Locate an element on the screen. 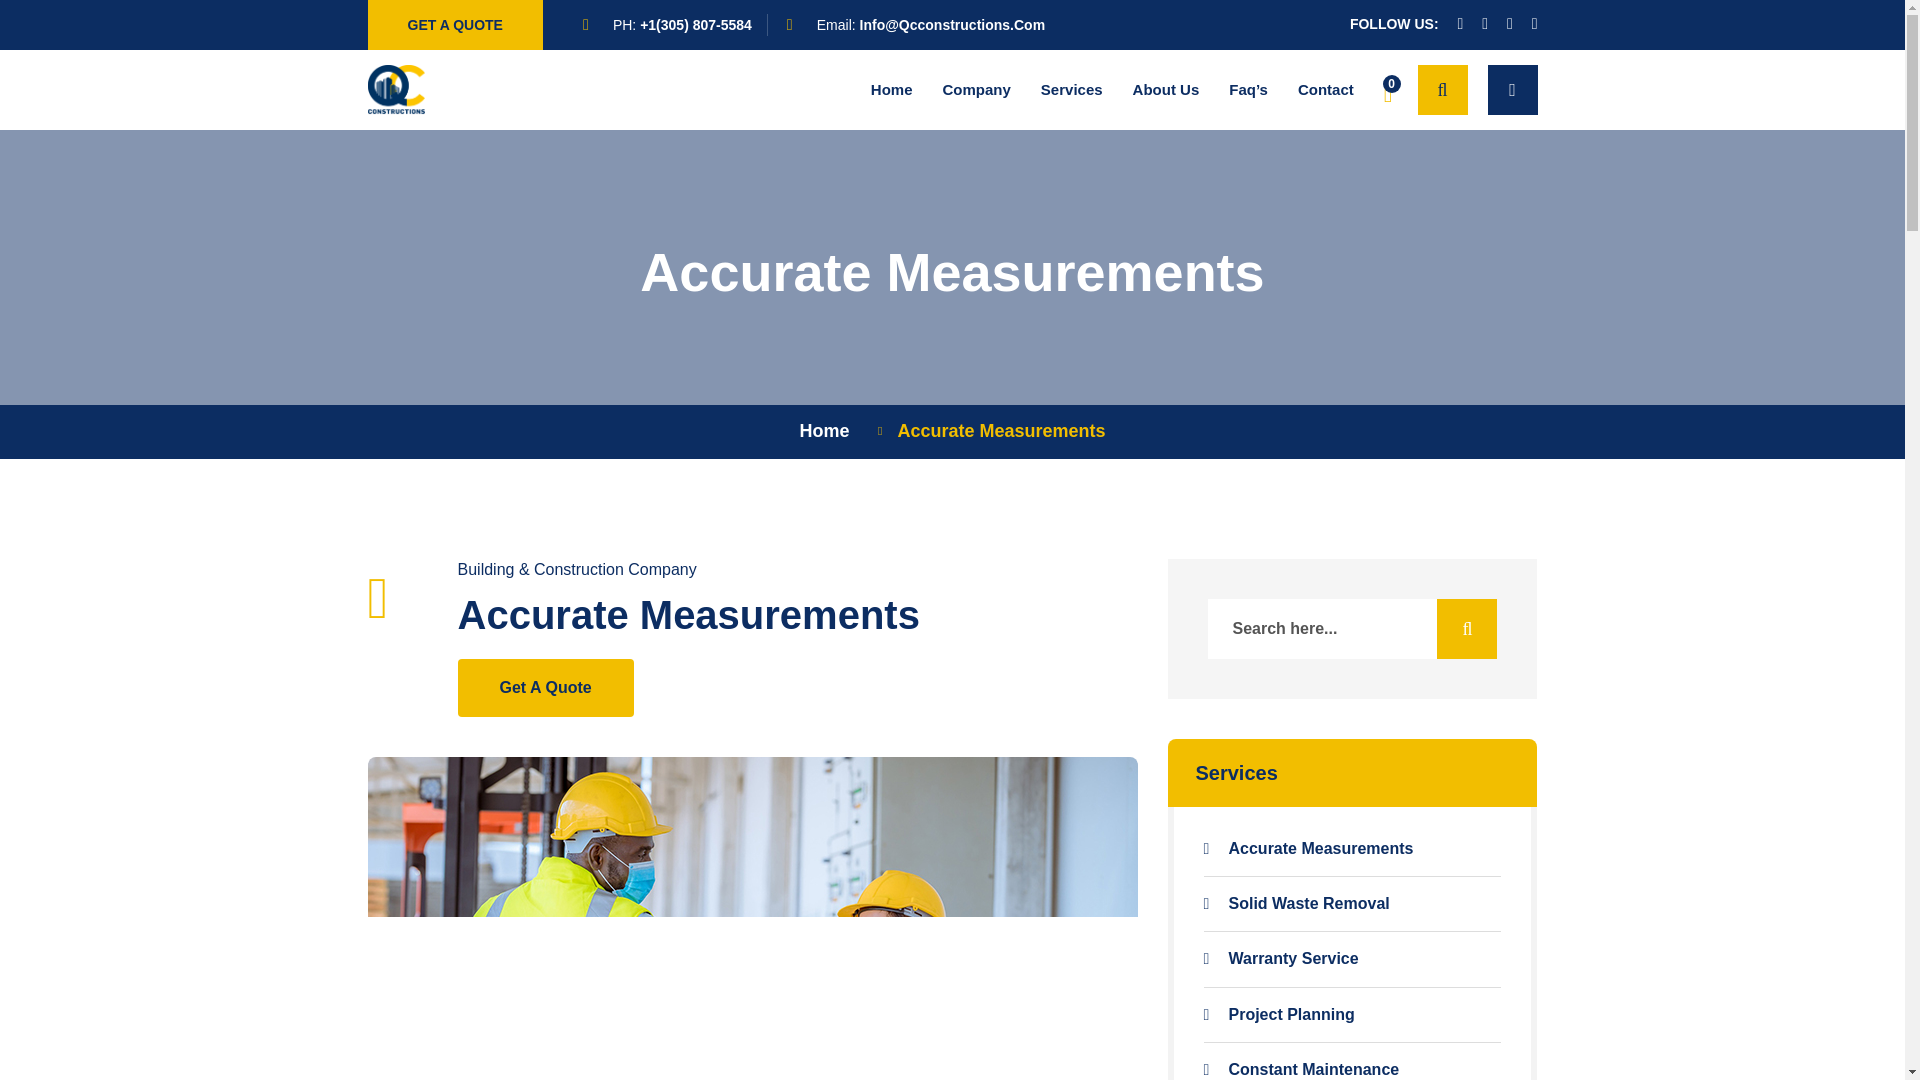 Image resolution: width=1920 pixels, height=1080 pixels. Accurate Measurements is located at coordinates (1352, 848).